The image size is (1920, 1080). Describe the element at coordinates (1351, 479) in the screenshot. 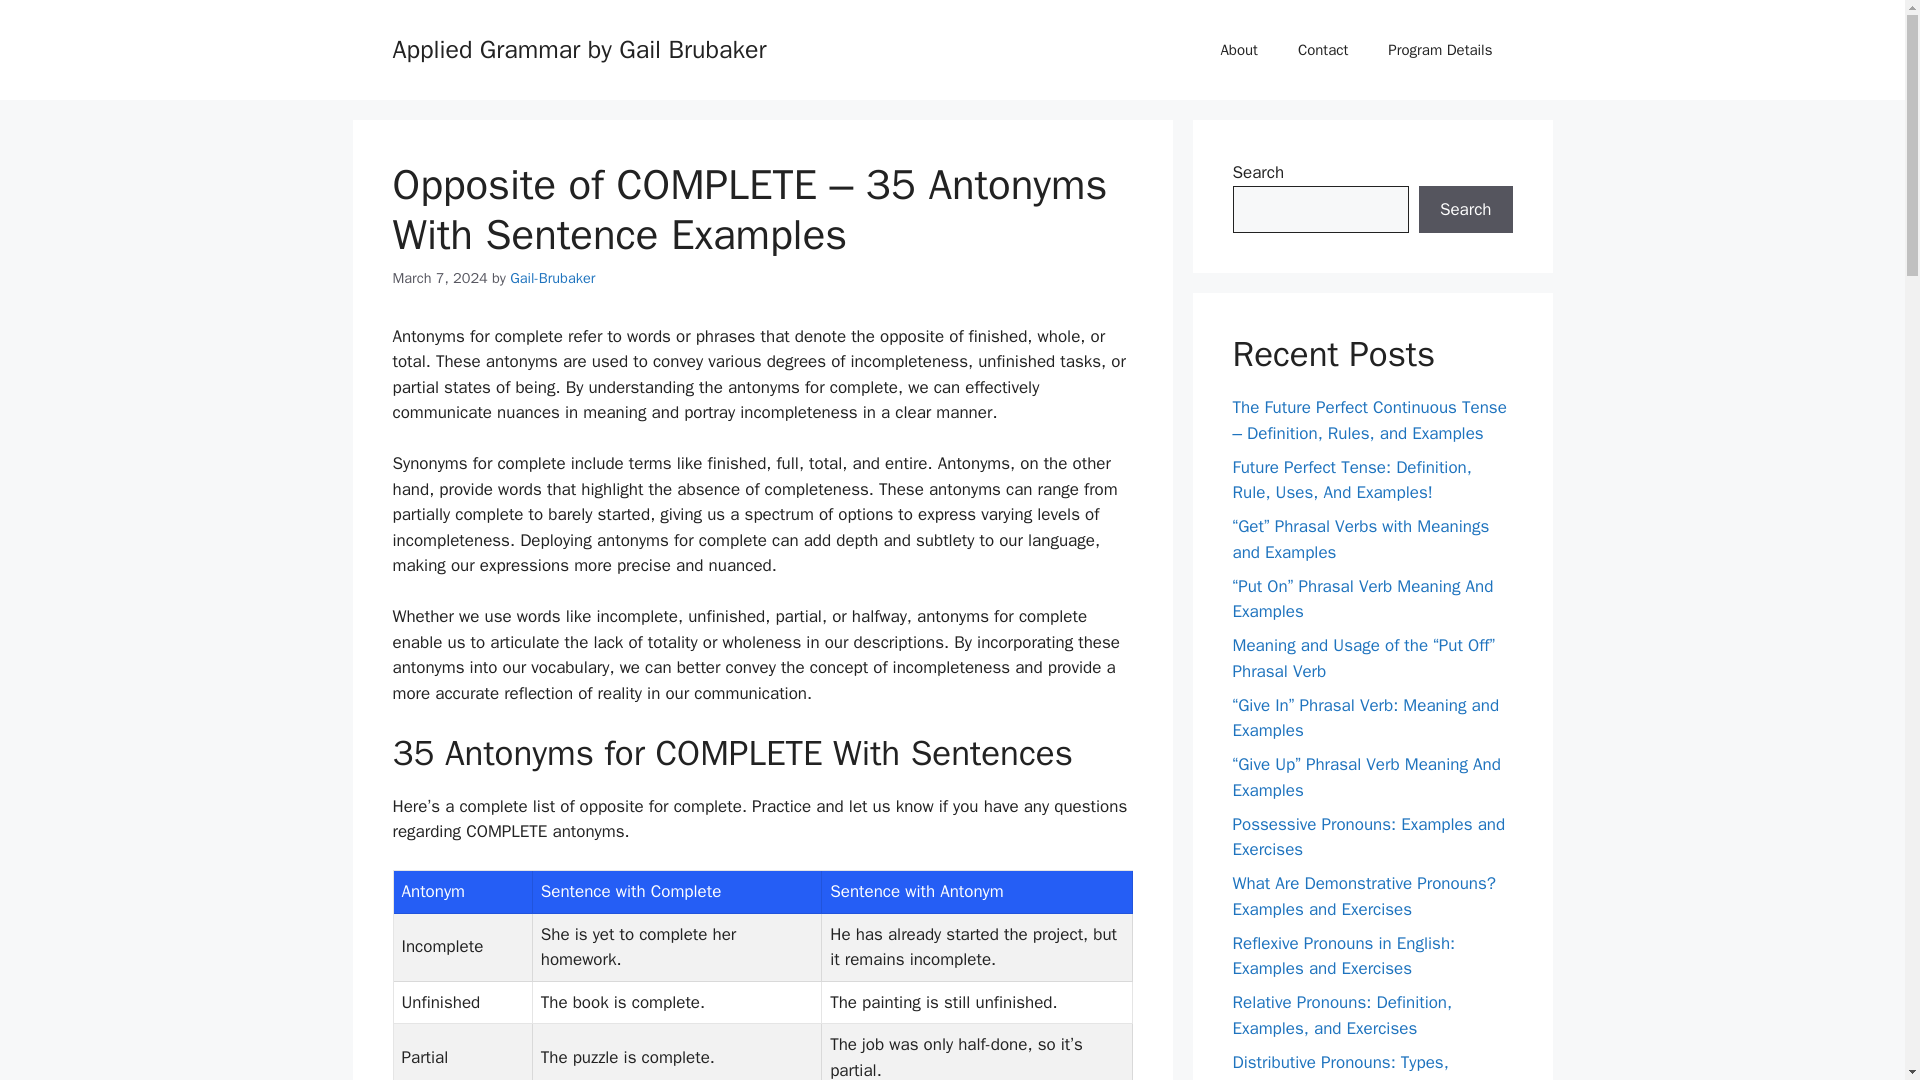

I see `Future Perfect Tense: Definition, Rule, Uses, And Examples!` at that location.